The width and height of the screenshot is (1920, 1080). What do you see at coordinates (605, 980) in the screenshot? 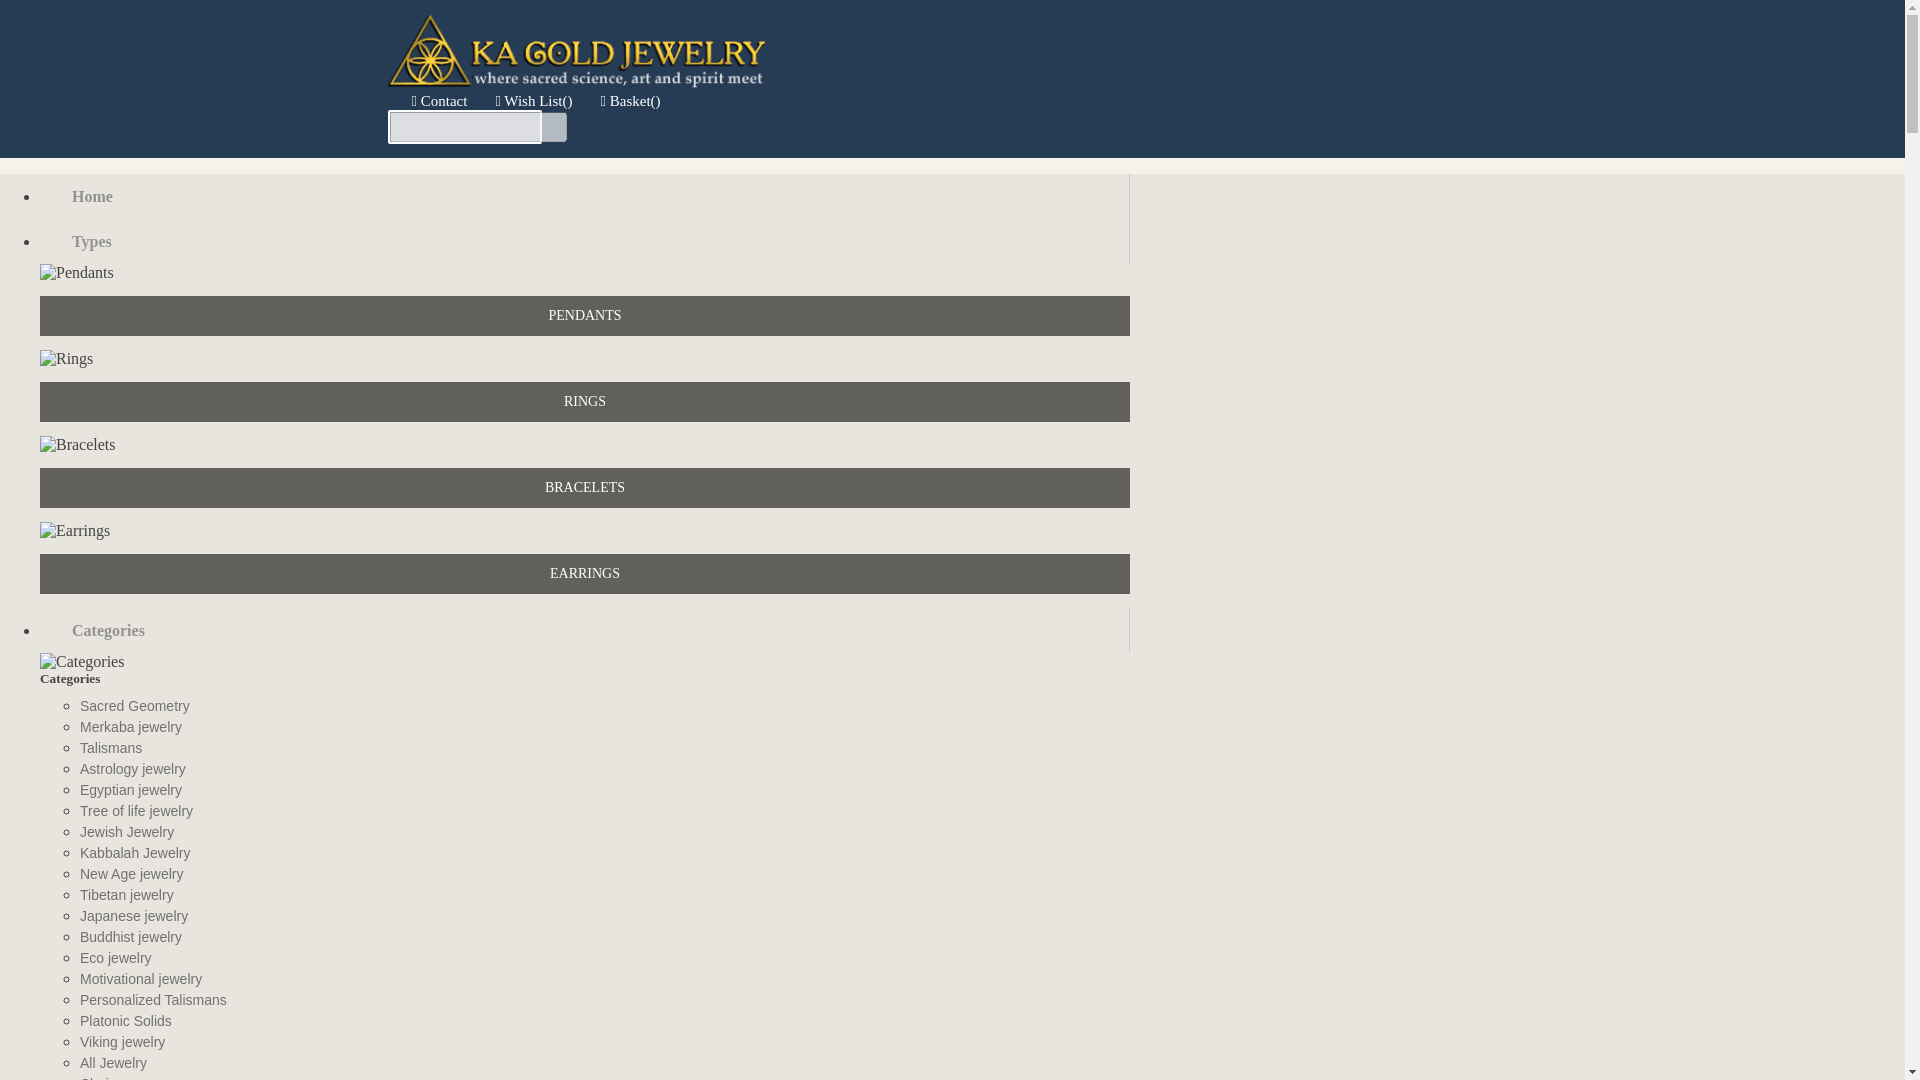
I see `Motivational jewelry` at bounding box center [605, 980].